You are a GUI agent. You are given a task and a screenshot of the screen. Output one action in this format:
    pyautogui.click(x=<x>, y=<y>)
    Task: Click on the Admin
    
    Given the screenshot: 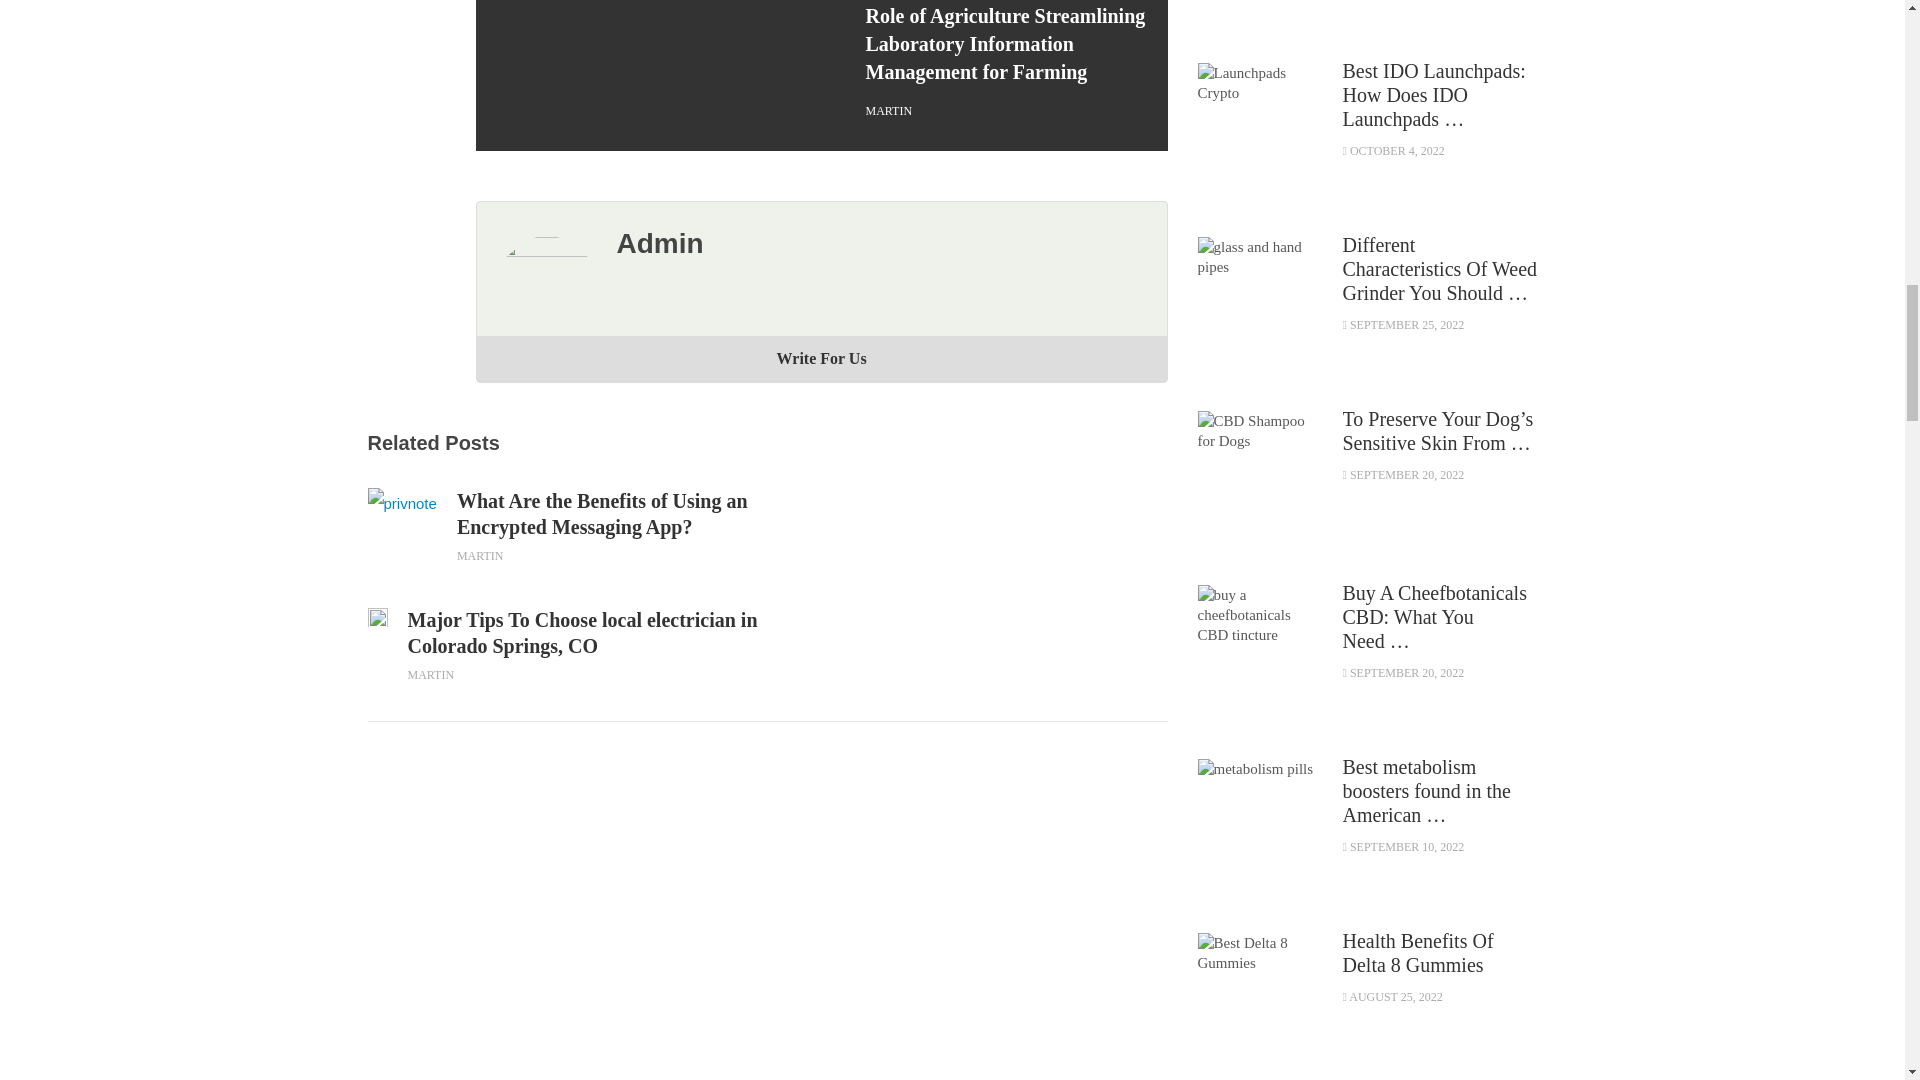 What is the action you would take?
    pyautogui.click(x=659, y=243)
    